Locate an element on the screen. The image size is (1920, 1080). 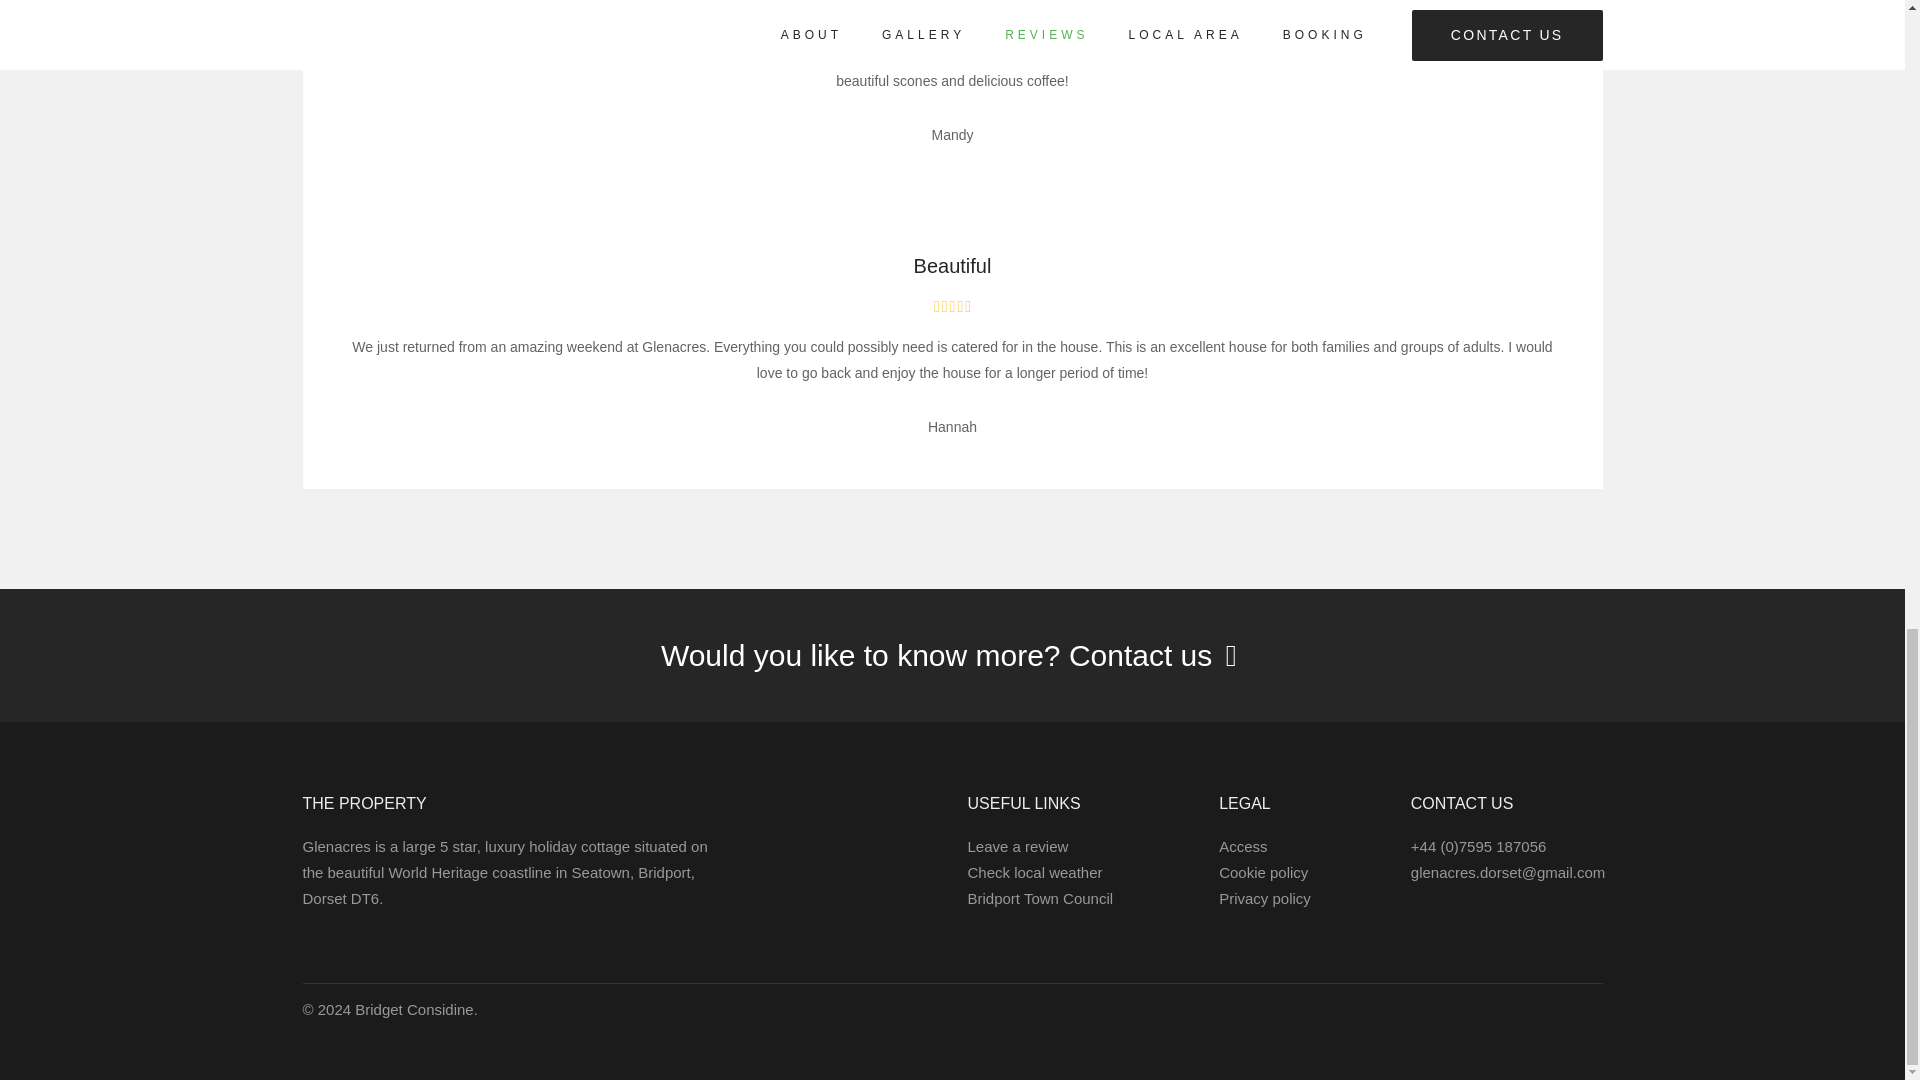
Leave a review is located at coordinates (1017, 846).